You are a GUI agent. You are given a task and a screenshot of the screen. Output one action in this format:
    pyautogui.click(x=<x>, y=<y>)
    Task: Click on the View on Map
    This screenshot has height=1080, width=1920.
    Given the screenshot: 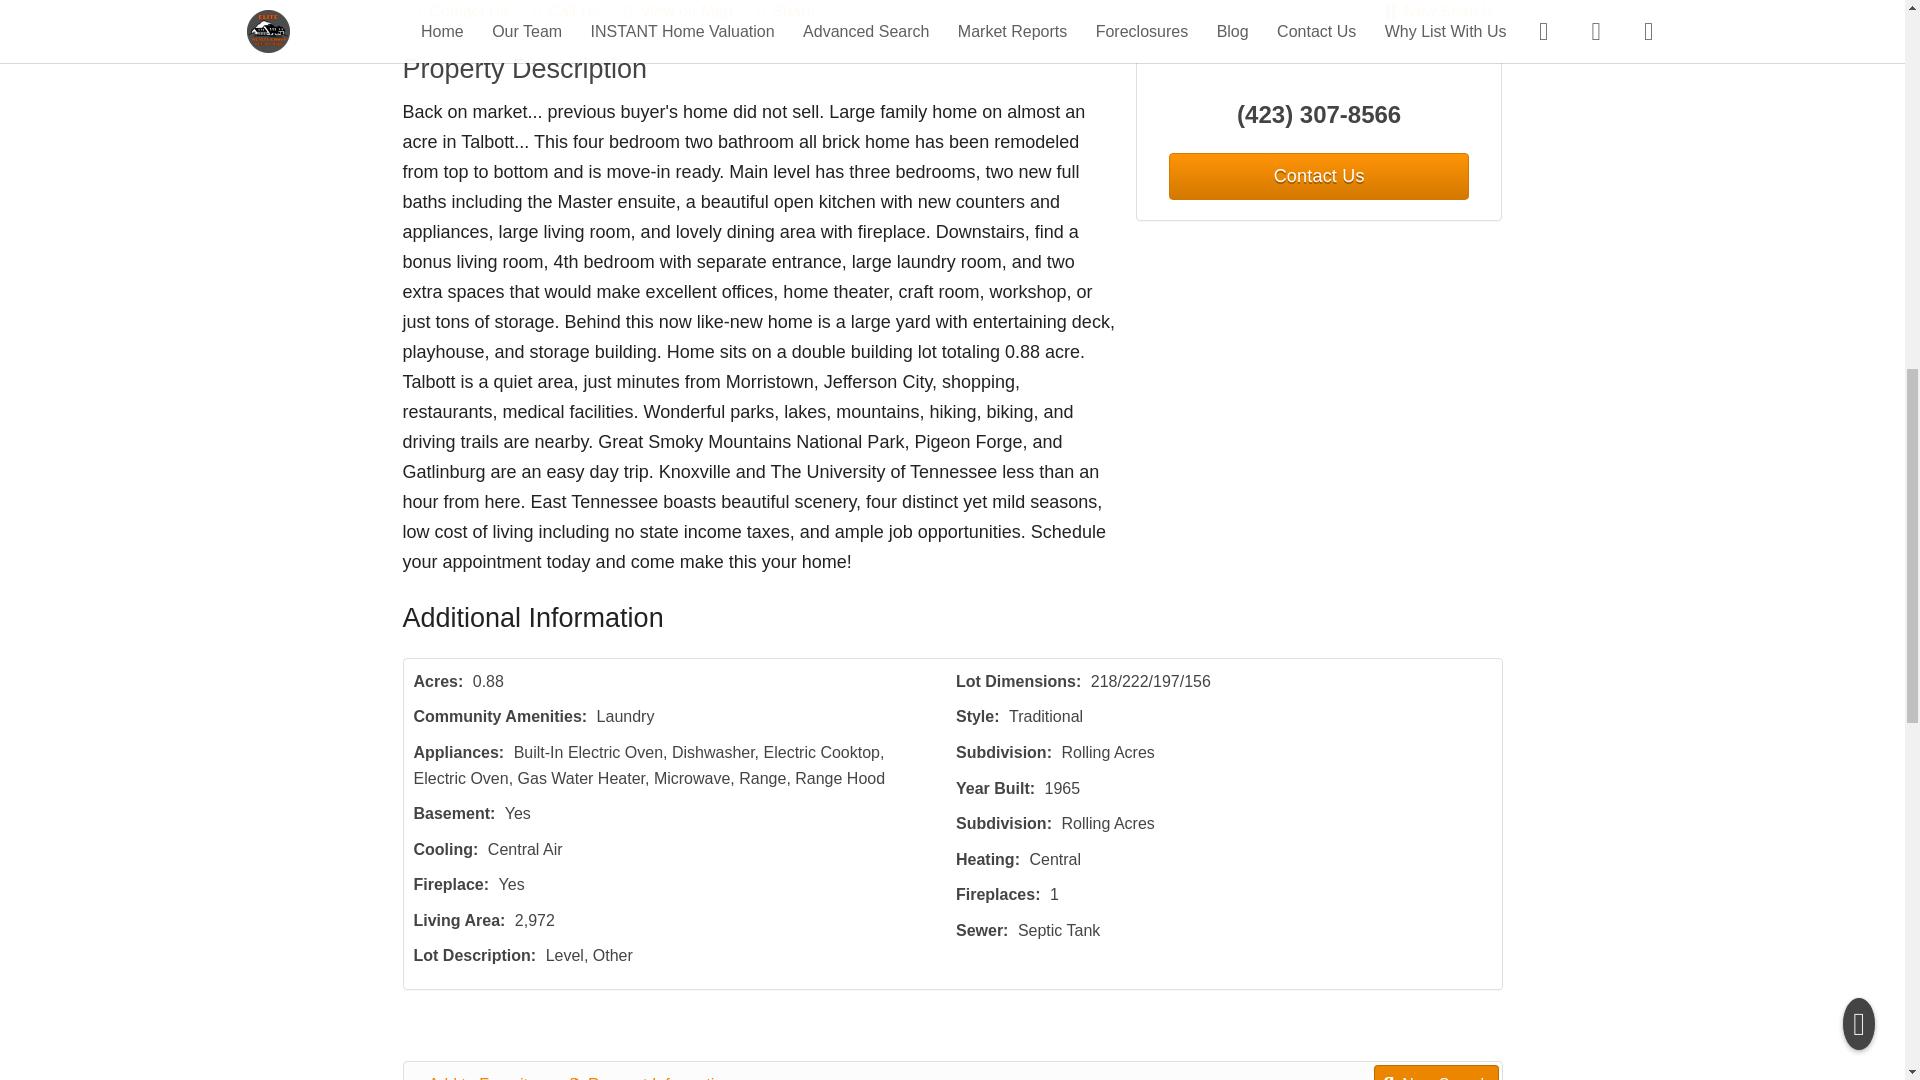 What is the action you would take?
    pyautogui.click(x=688, y=14)
    